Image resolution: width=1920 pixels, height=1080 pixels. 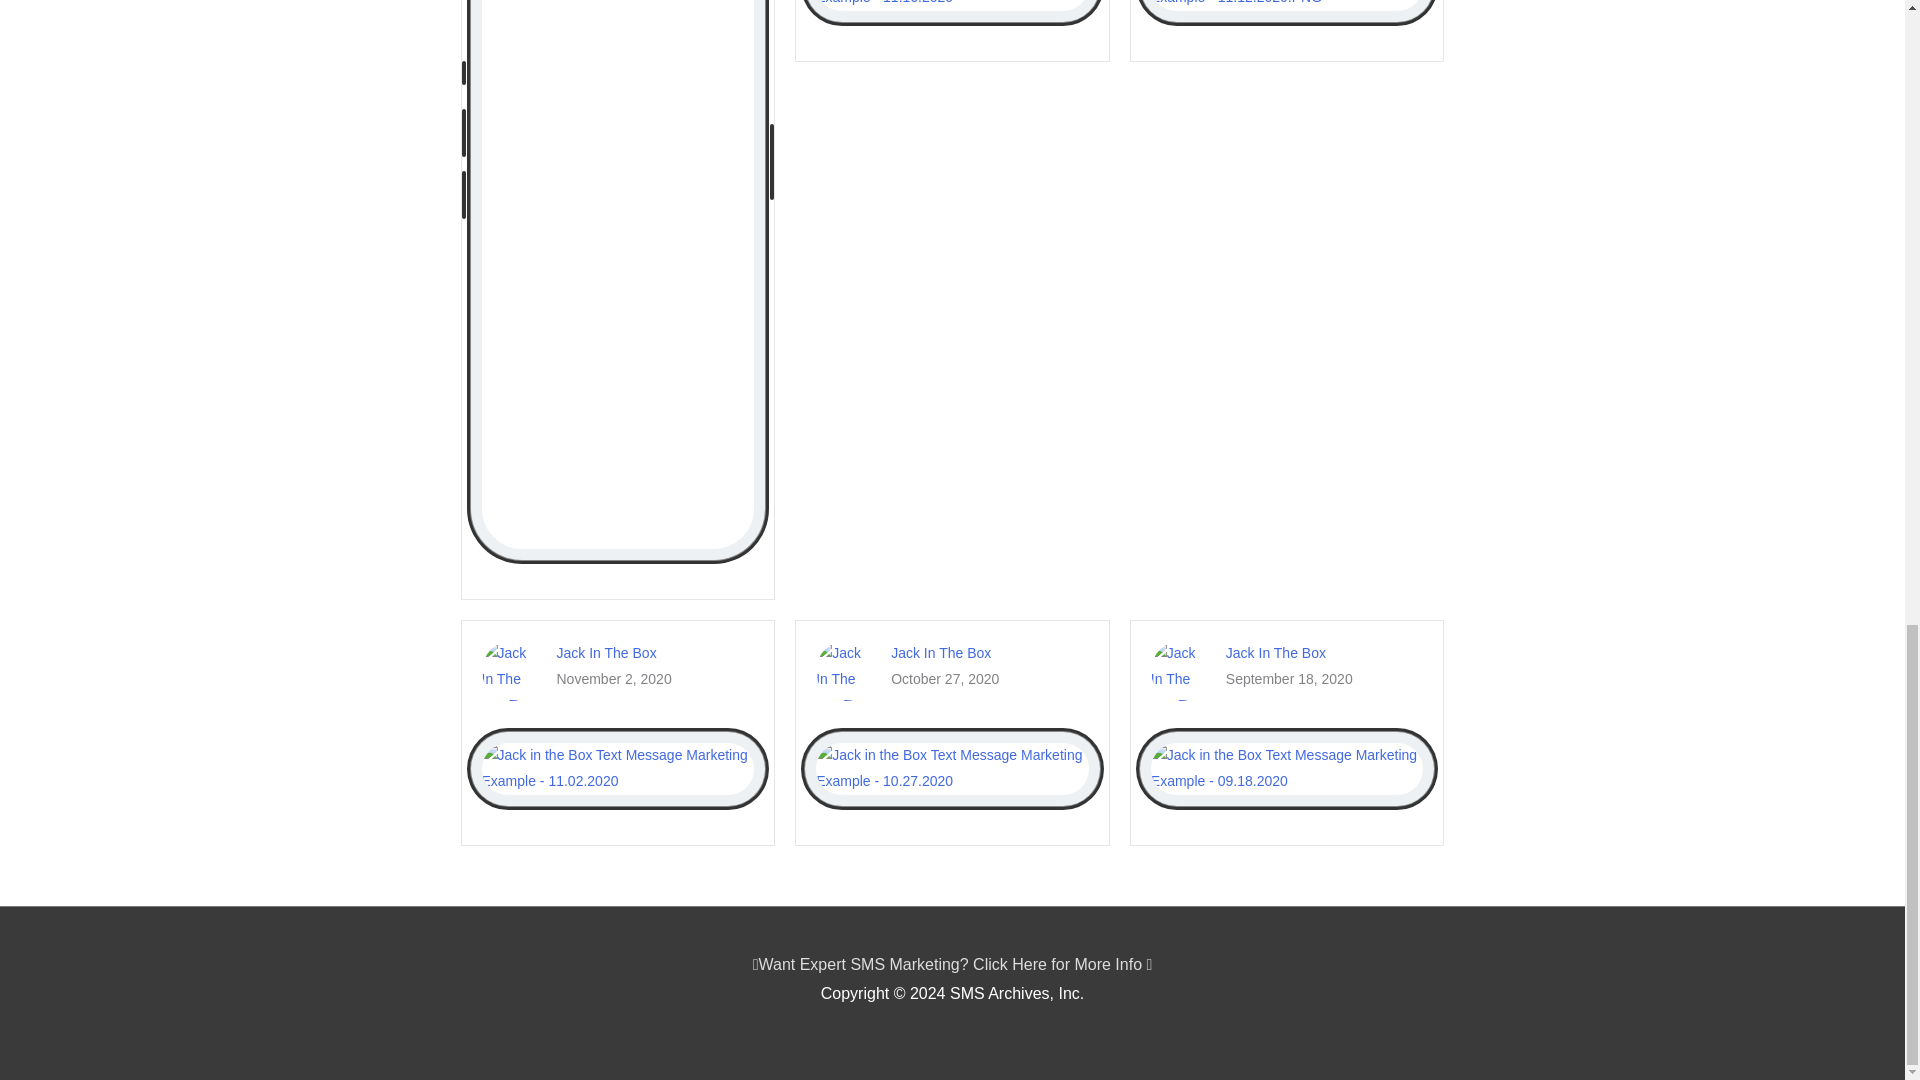 I want to click on Jack In The Box, so click(x=1276, y=652).